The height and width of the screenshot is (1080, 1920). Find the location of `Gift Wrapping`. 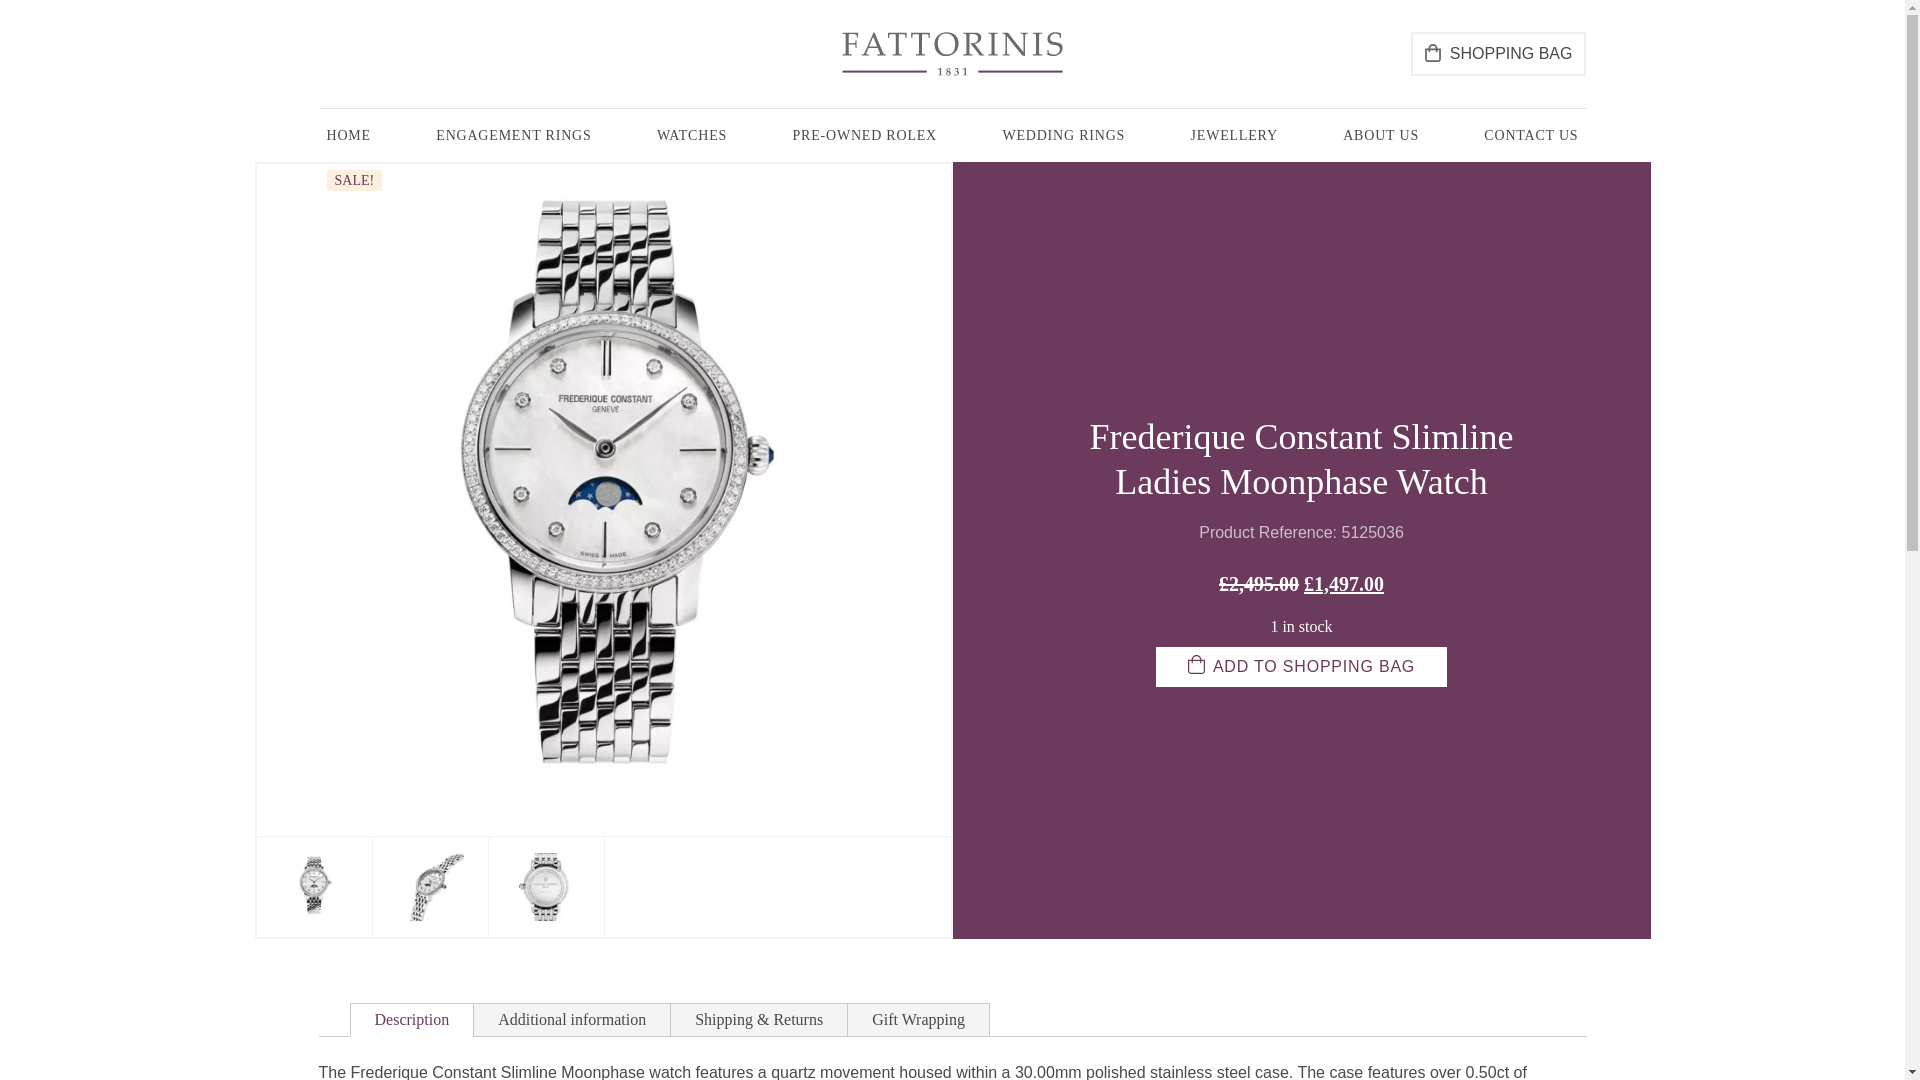

Gift Wrapping is located at coordinates (918, 1020).